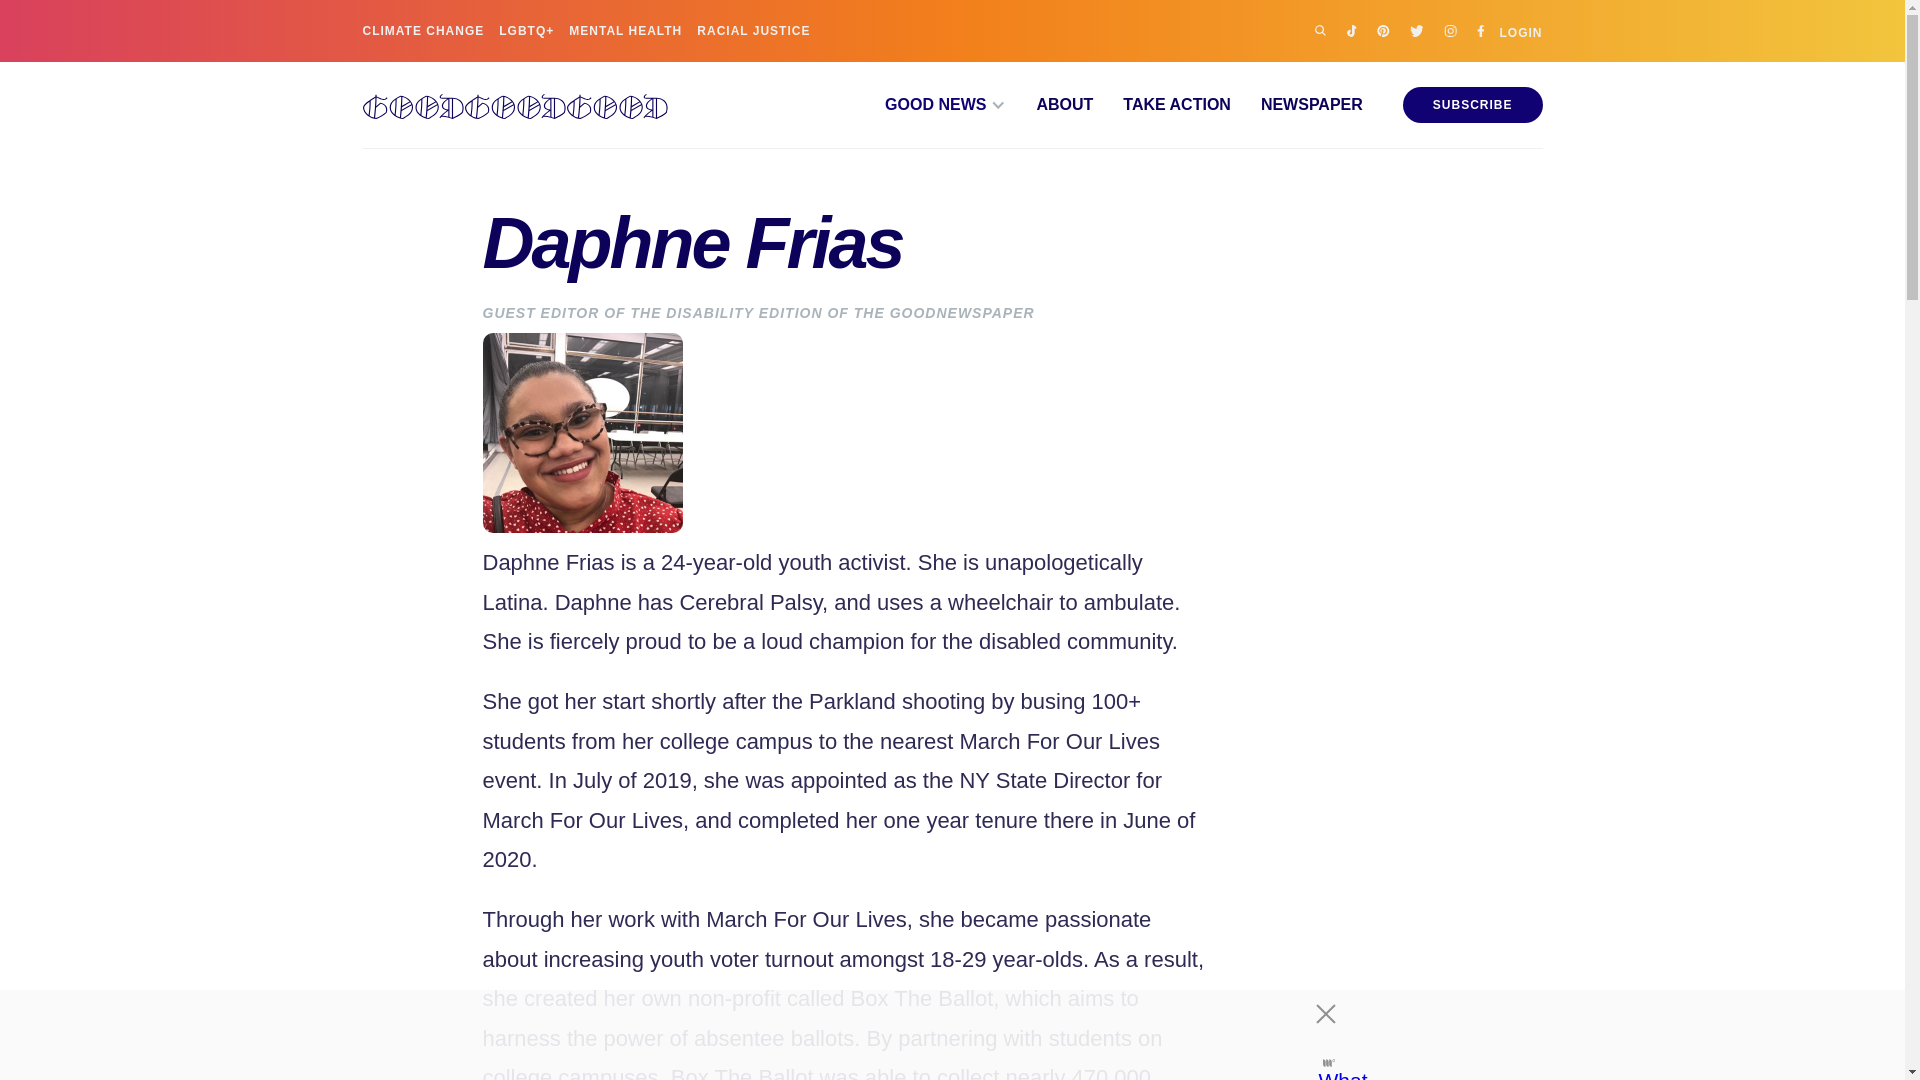 Image resolution: width=1920 pixels, height=1080 pixels. What do you see at coordinates (1521, 30) in the screenshot?
I see `LOGIN` at bounding box center [1521, 30].